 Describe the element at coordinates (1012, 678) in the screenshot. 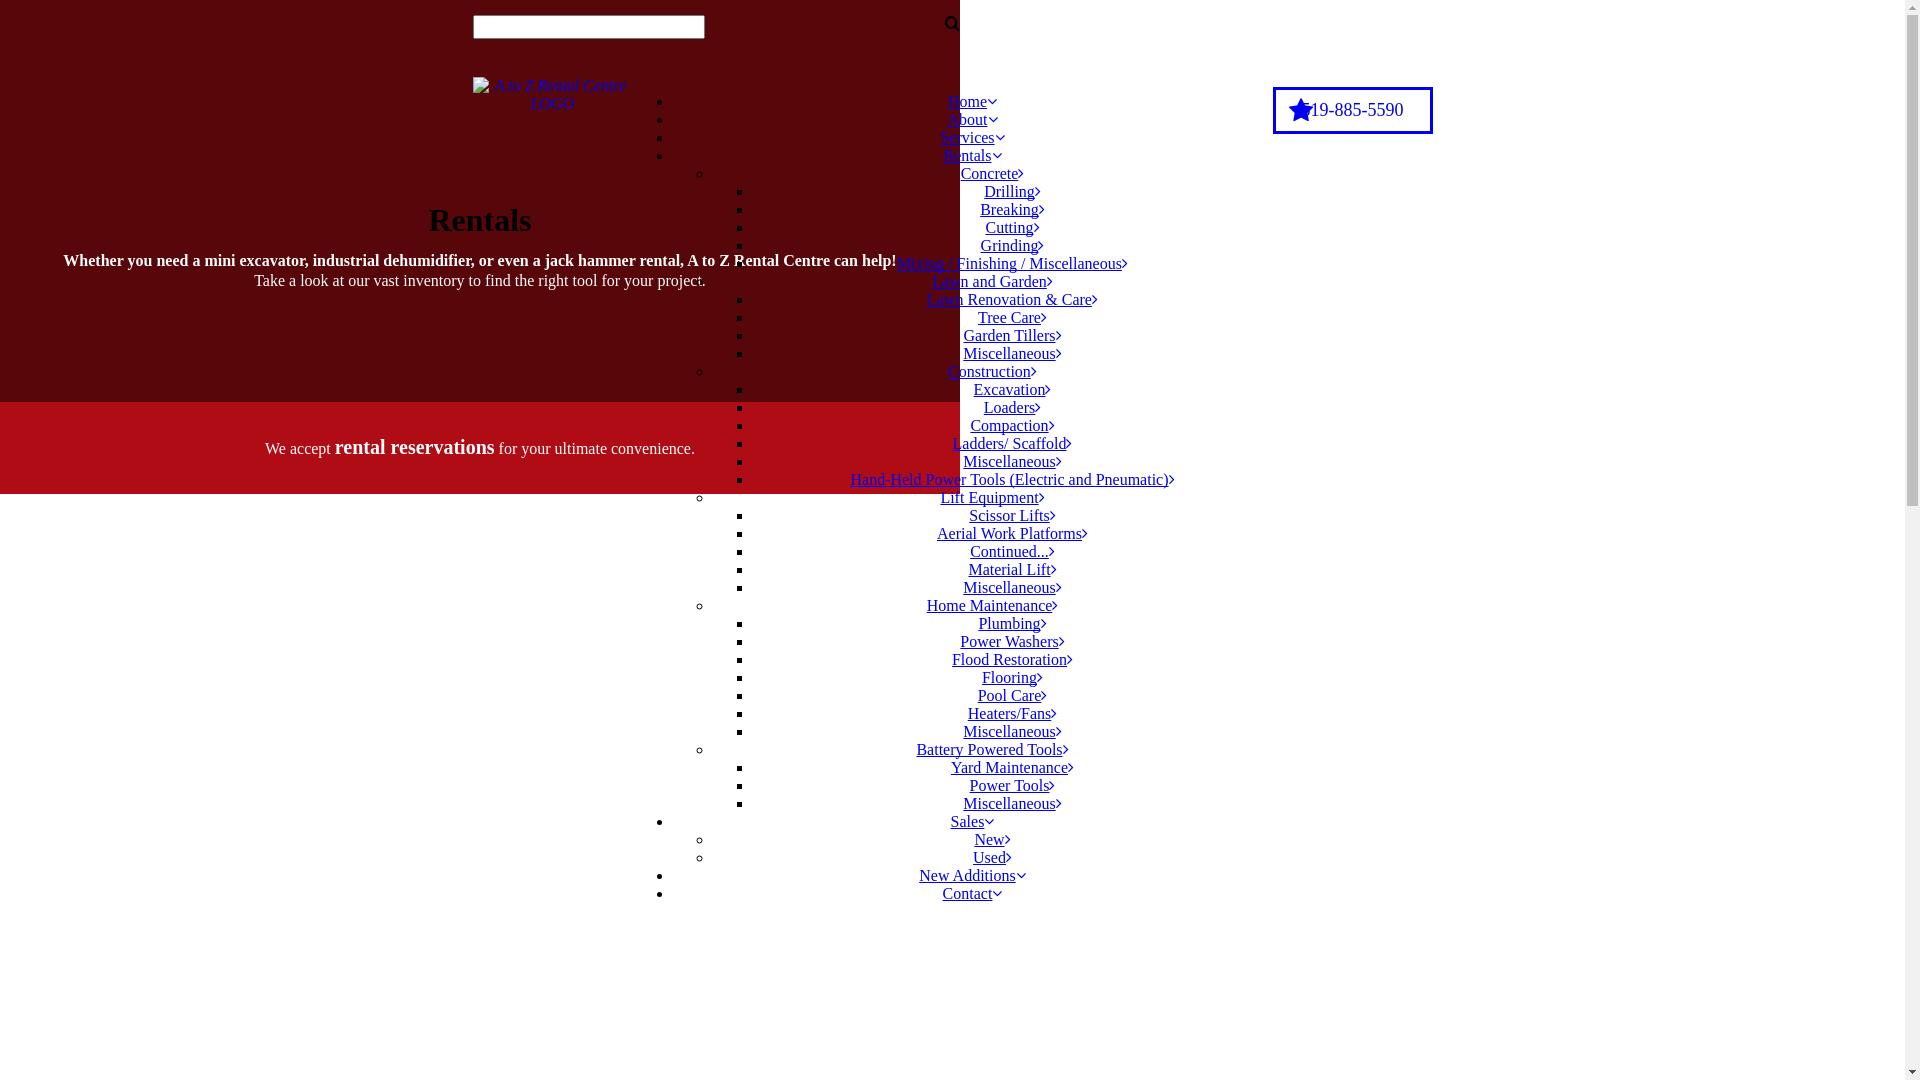

I see `Flooring` at that location.